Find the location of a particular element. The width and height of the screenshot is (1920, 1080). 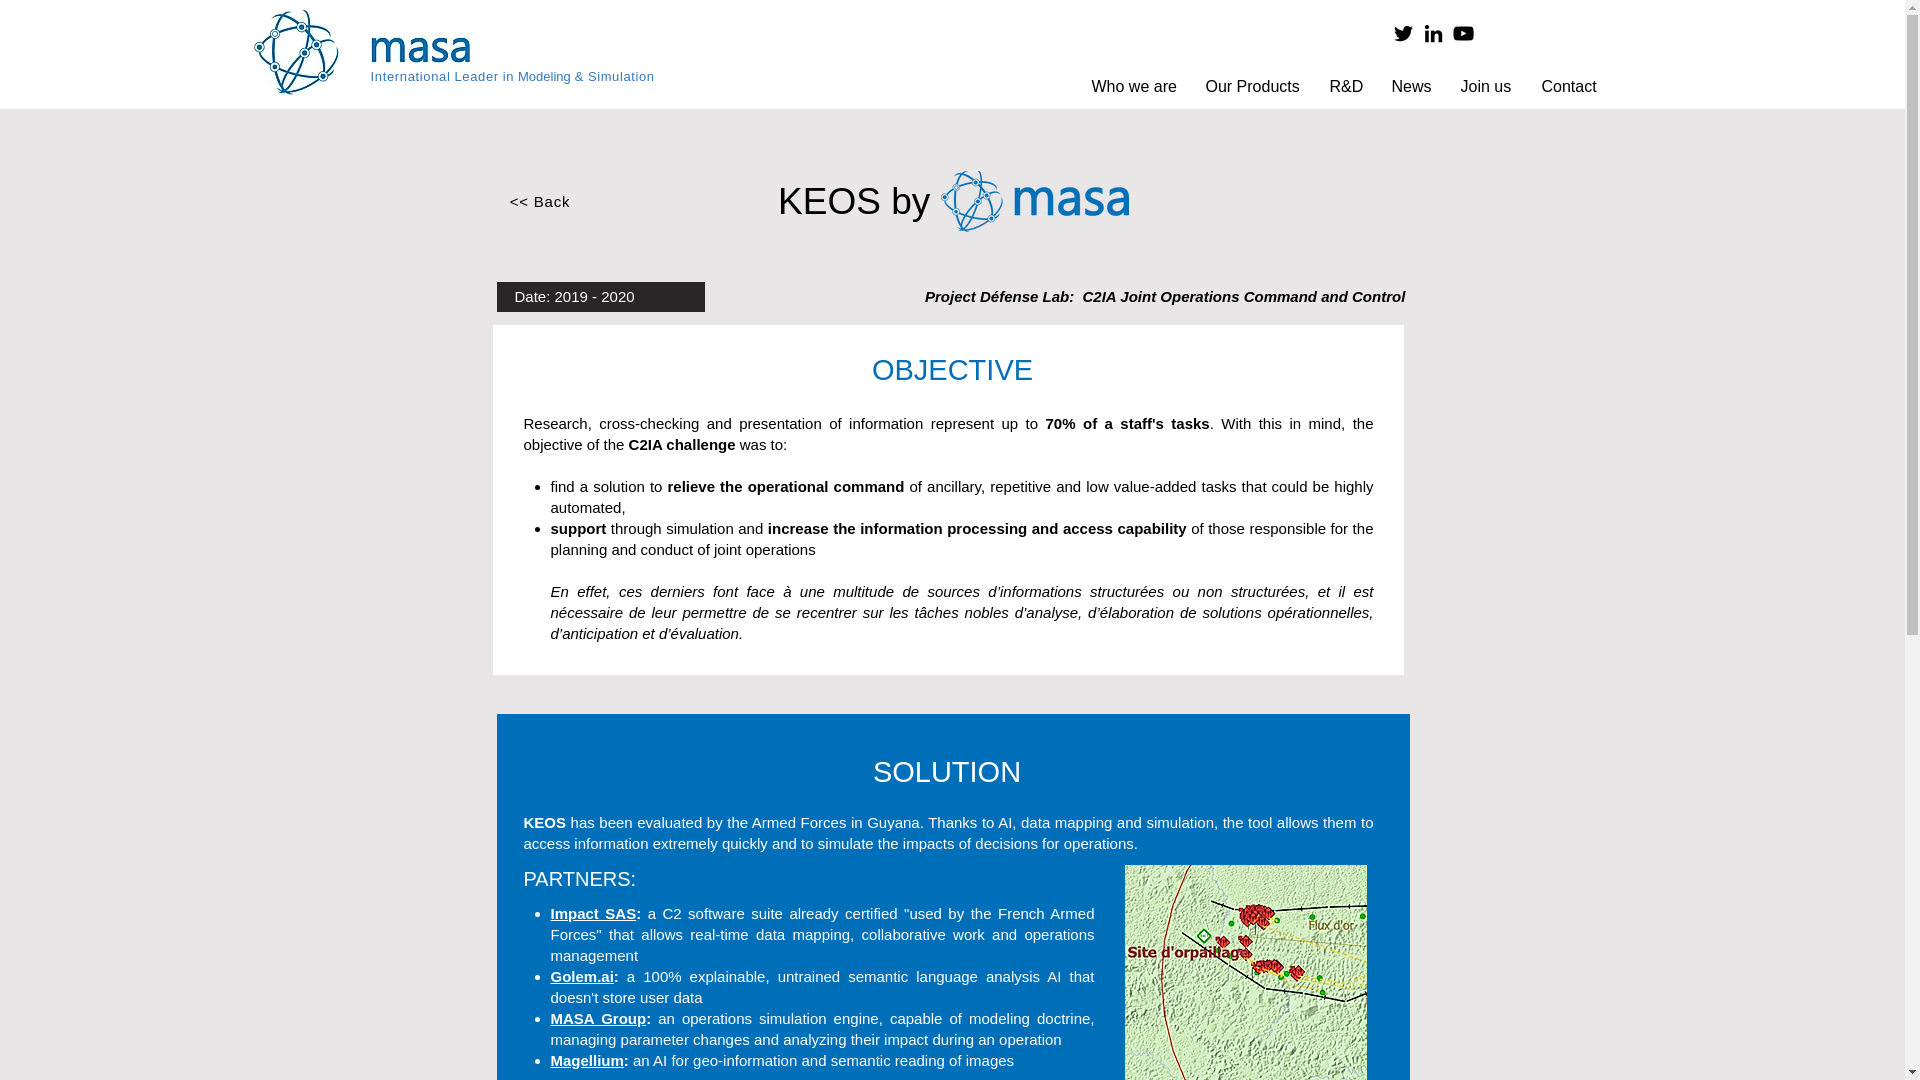

Golem.ai is located at coordinates (580, 976).